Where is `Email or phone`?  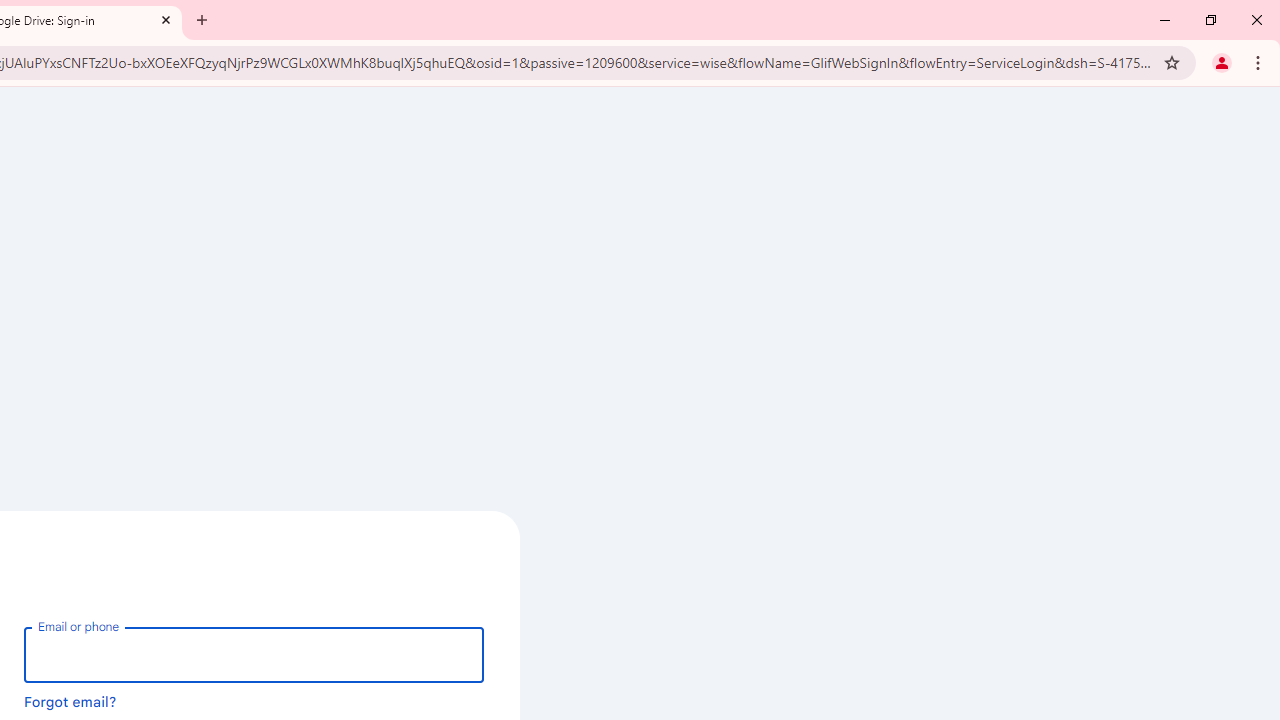
Email or phone is located at coordinates (254, 654).